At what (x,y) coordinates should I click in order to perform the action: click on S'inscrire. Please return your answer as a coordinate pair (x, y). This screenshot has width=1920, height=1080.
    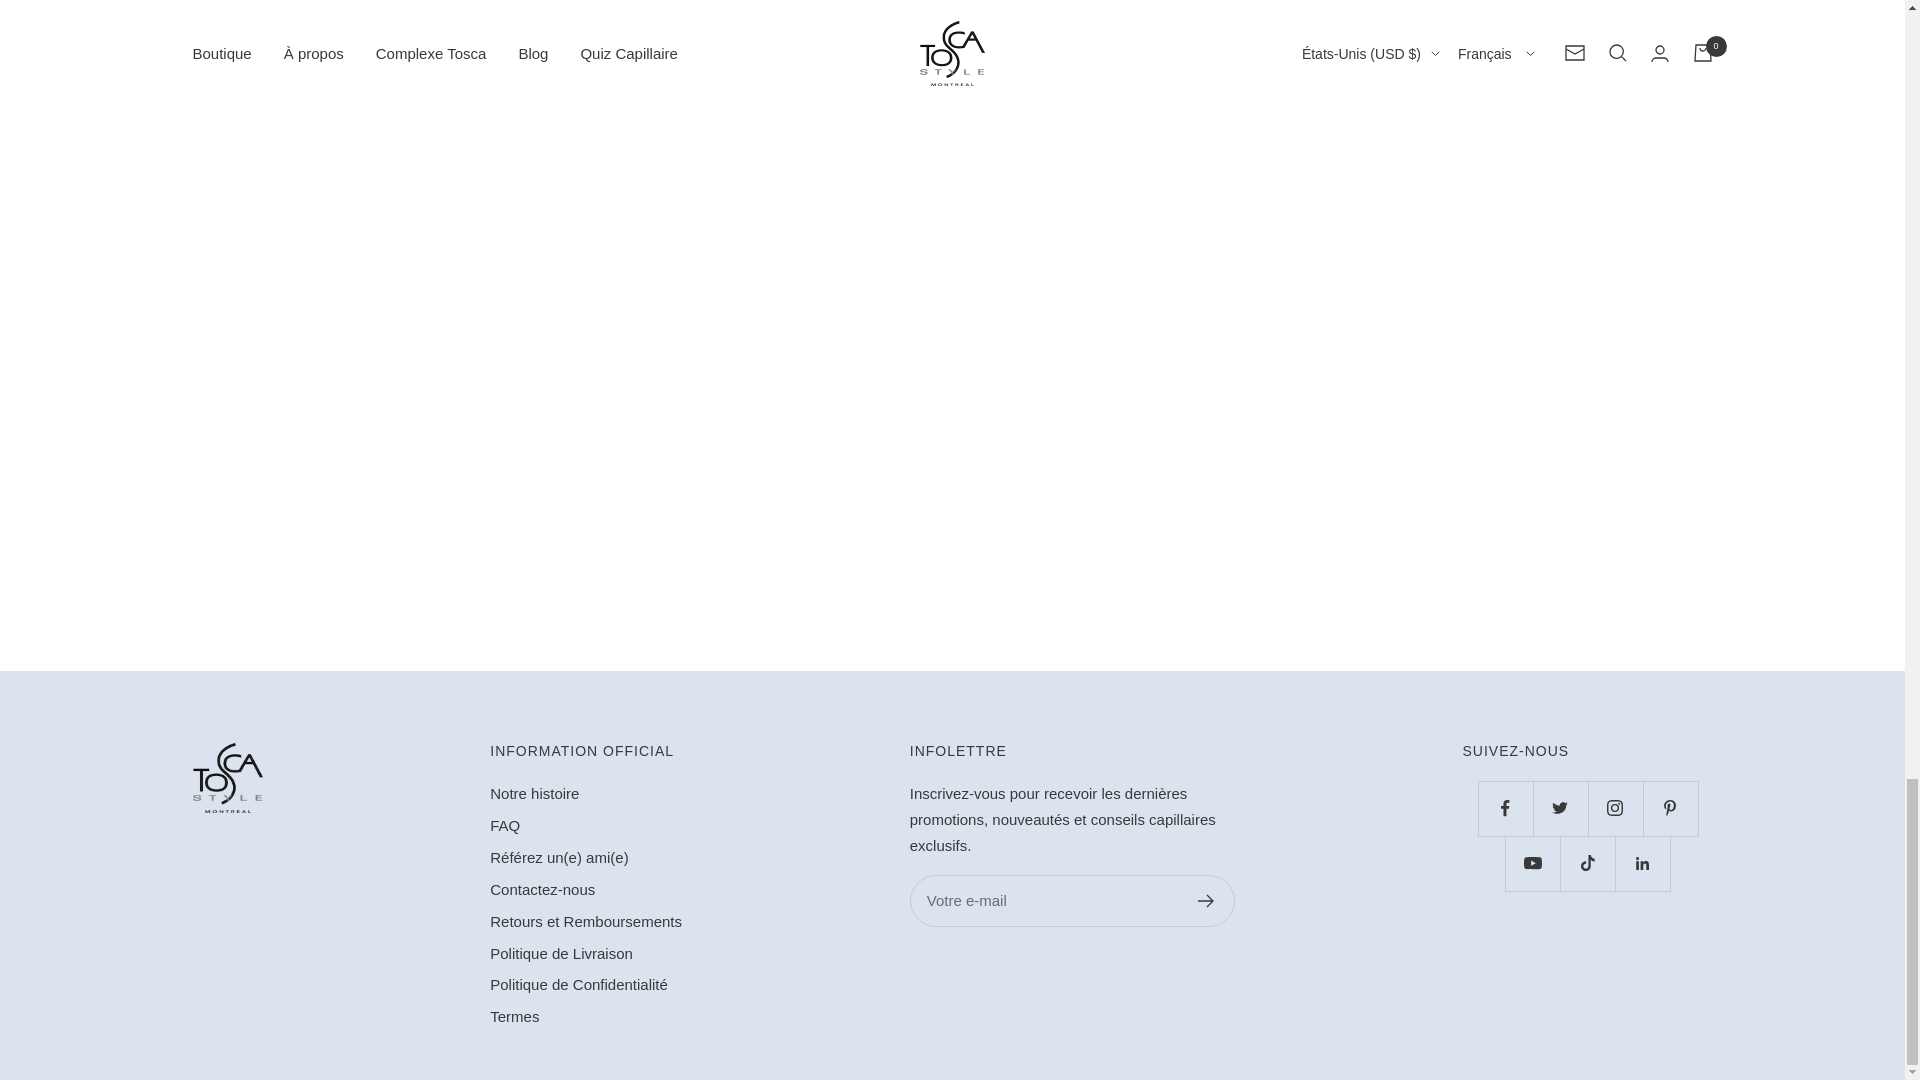
    Looking at the image, I should click on (1206, 901).